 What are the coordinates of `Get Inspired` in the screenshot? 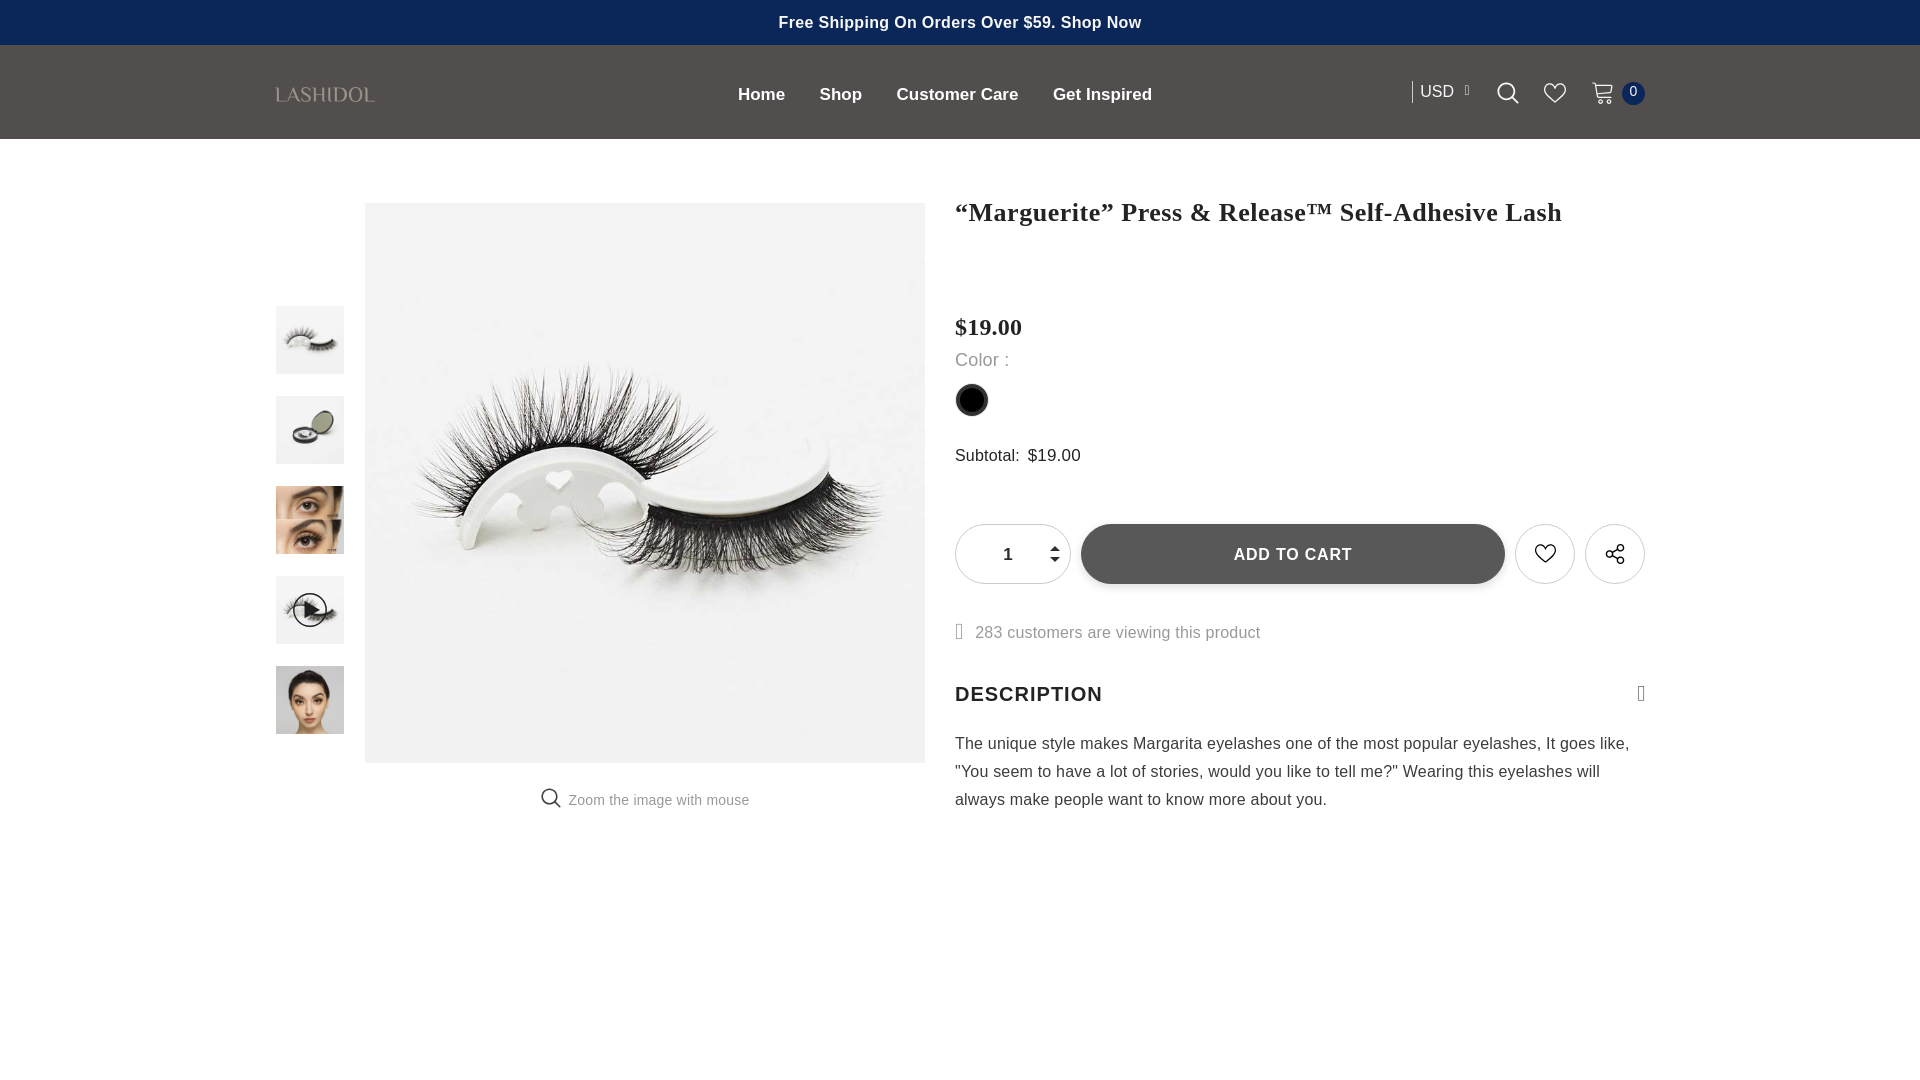 It's located at (1102, 96).